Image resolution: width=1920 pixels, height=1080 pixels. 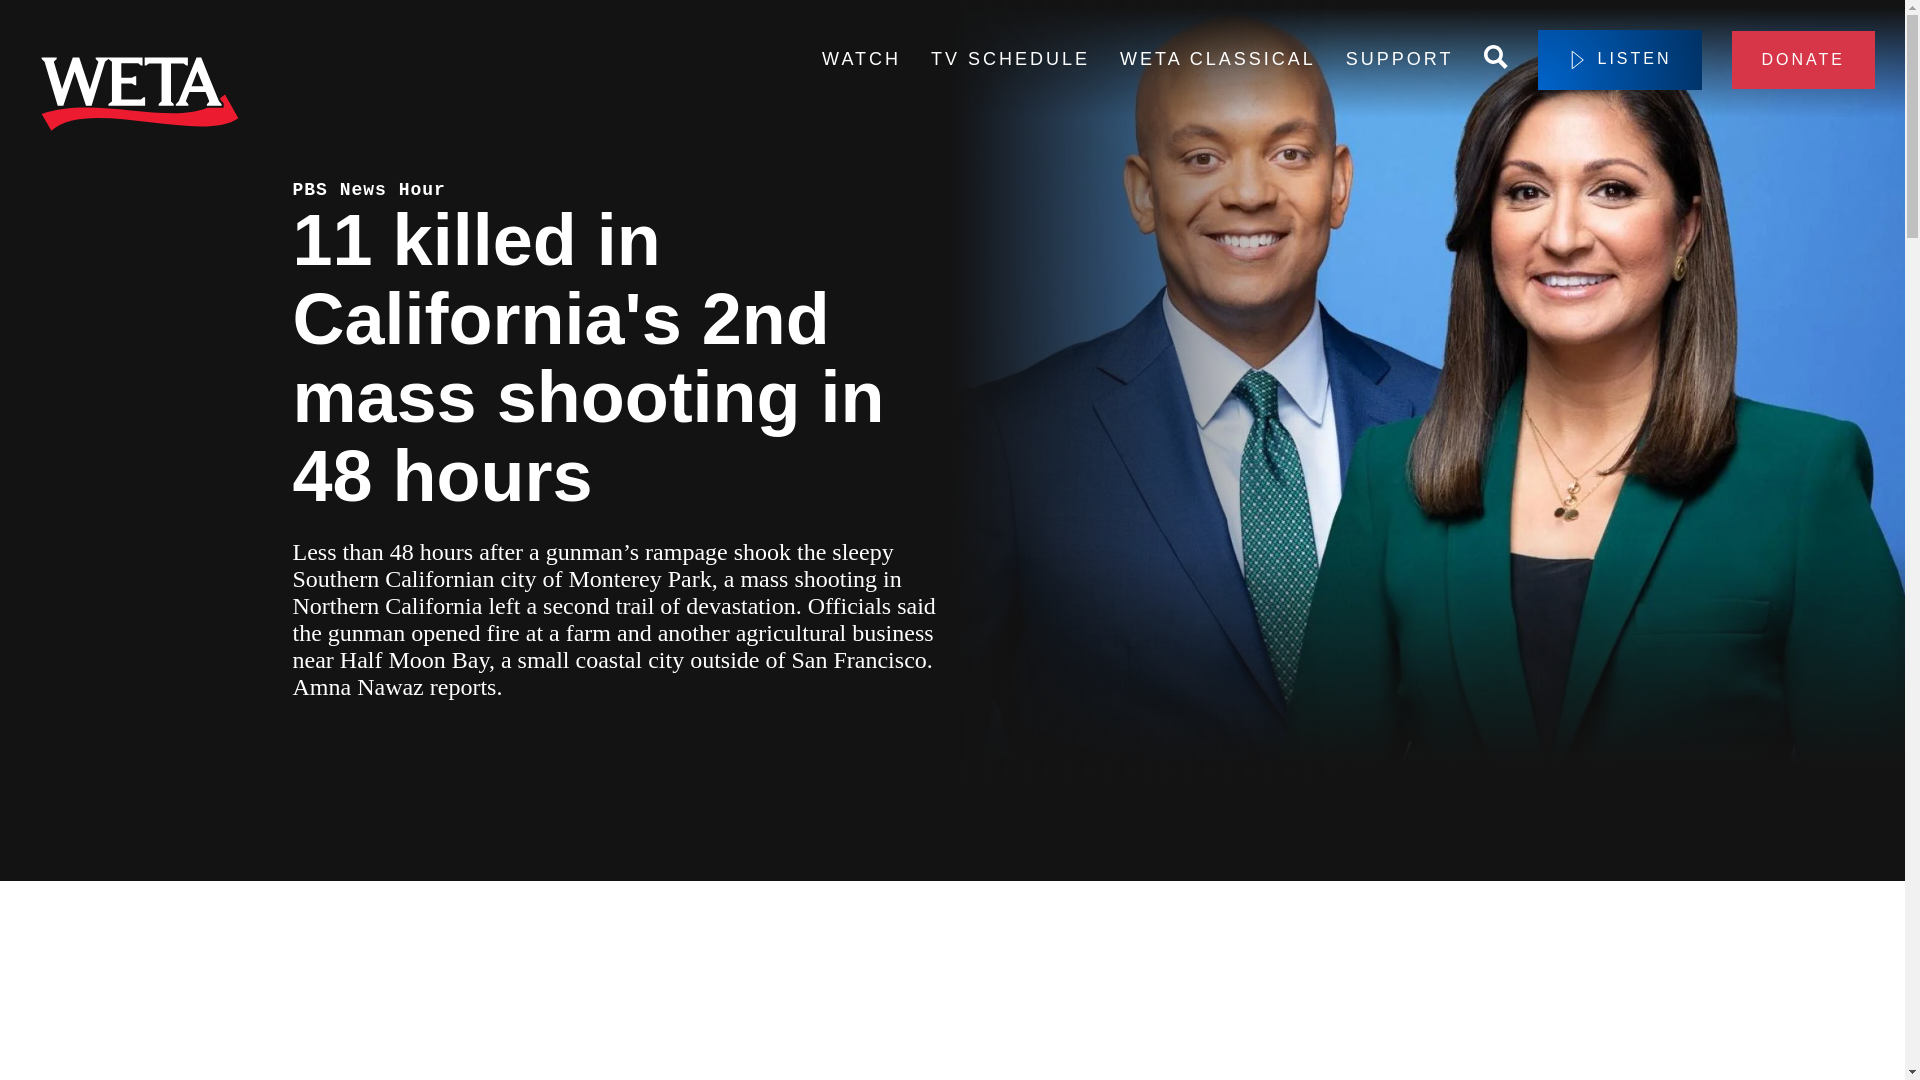 I want to click on WATCH, so click(x=860, y=60).